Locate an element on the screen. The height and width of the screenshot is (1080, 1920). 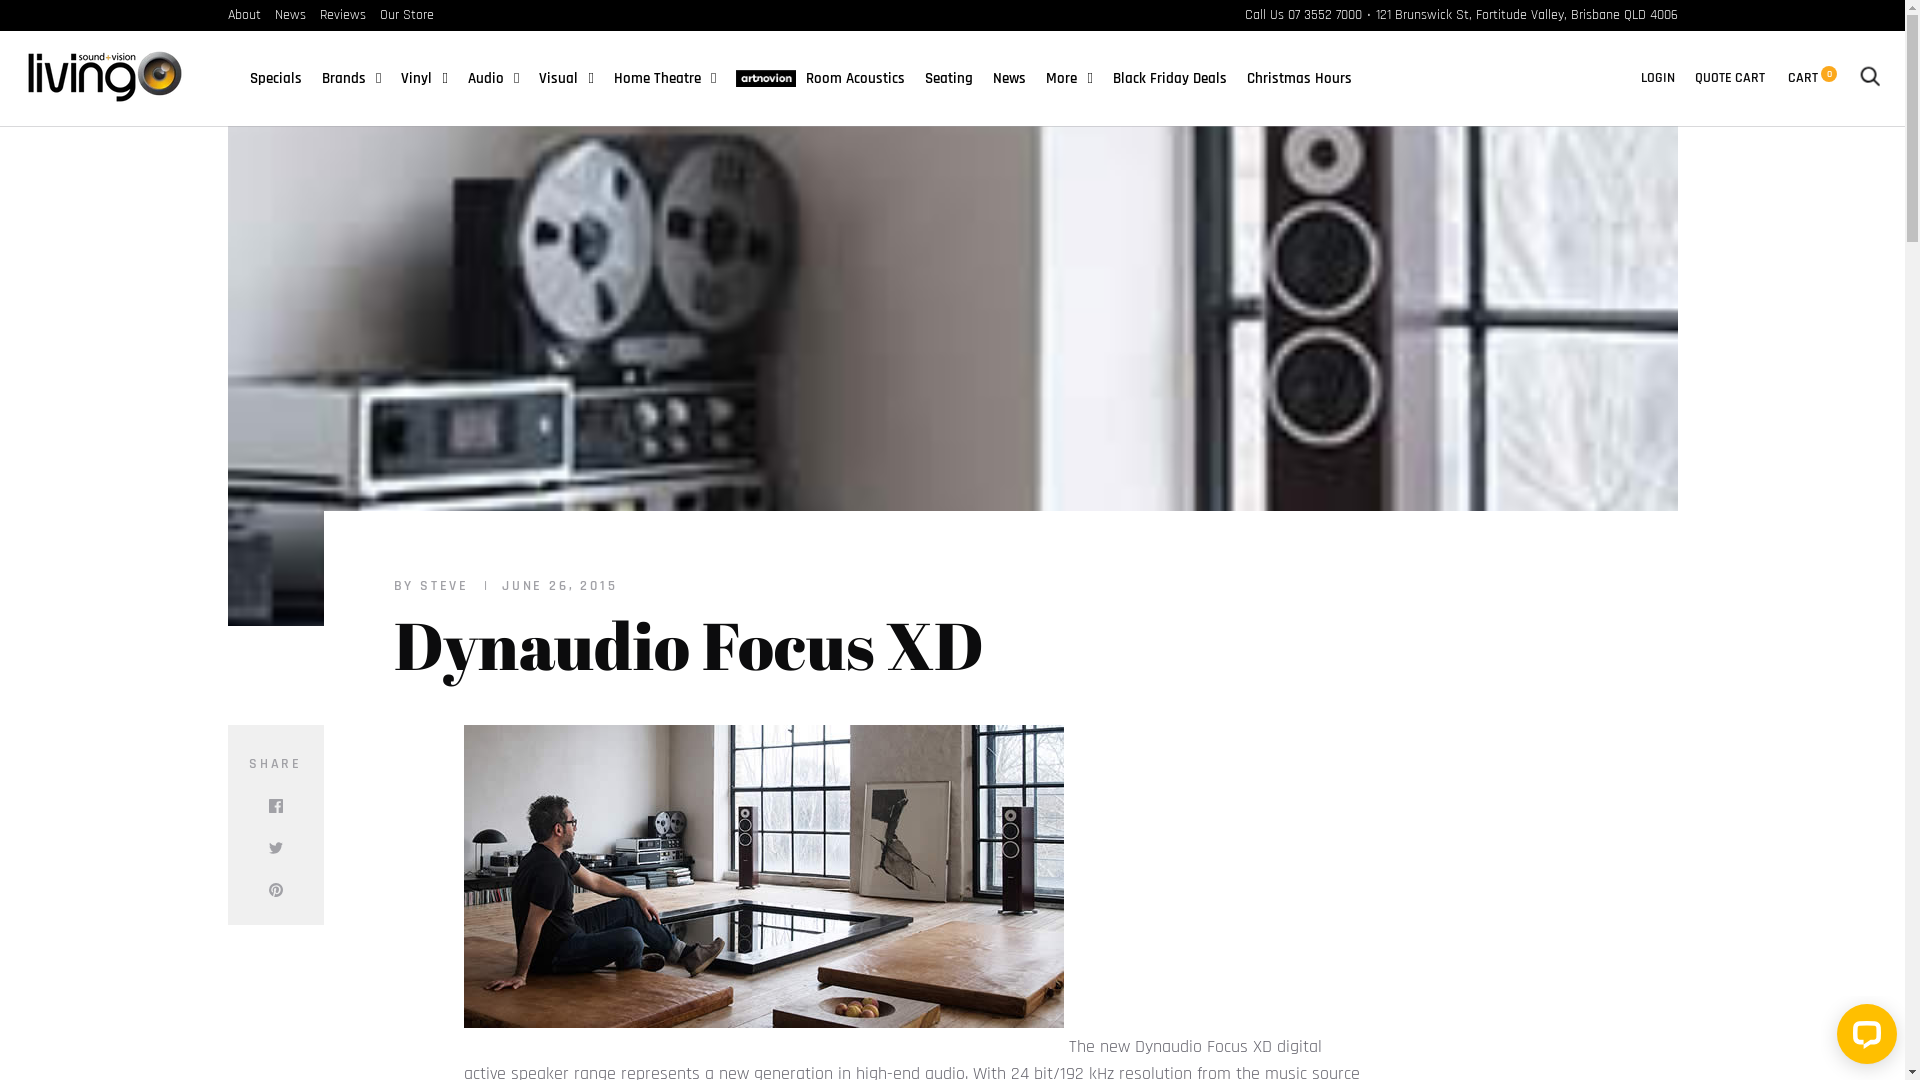
Christmas Hours is located at coordinates (1300, 78).